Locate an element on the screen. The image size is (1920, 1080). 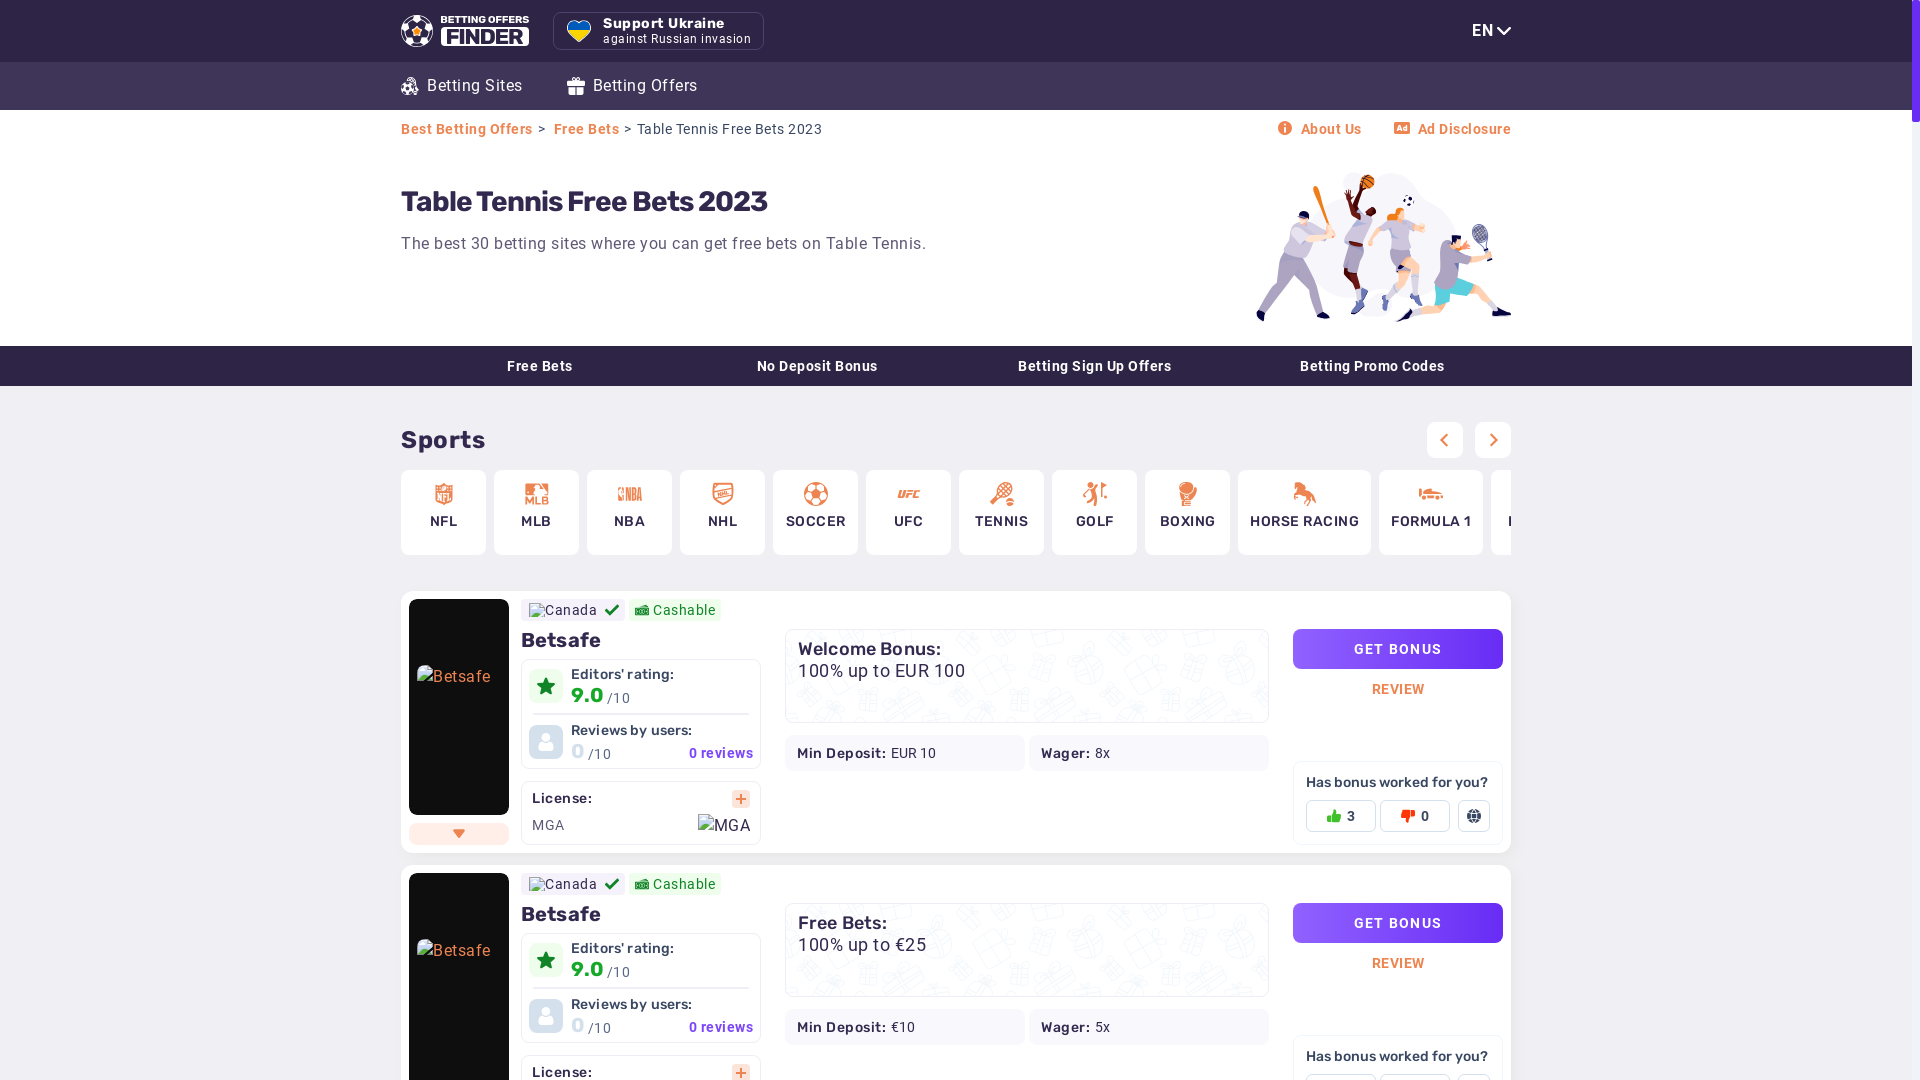
Free Bets is located at coordinates (590, 129).